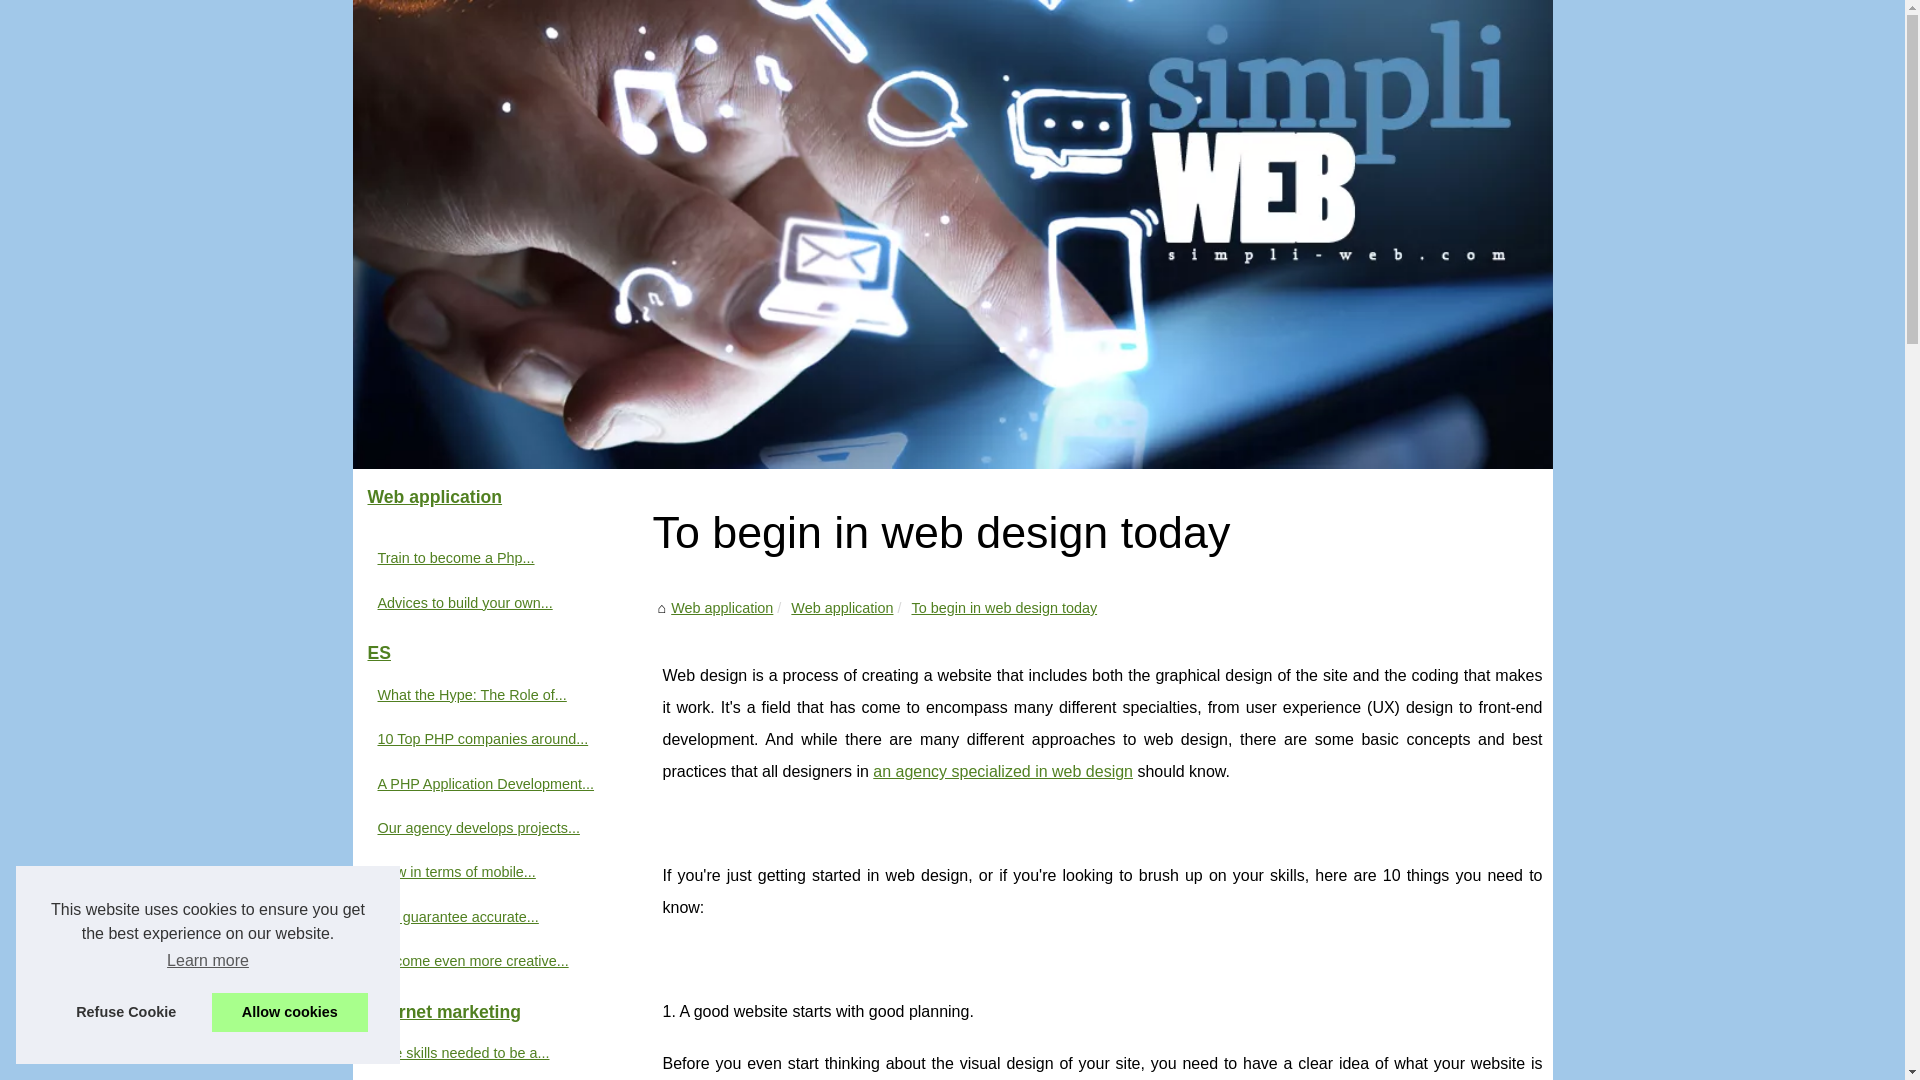 Image resolution: width=1920 pixels, height=1080 pixels. Describe the element at coordinates (502, 654) in the screenshot. I see `ES` at that location.